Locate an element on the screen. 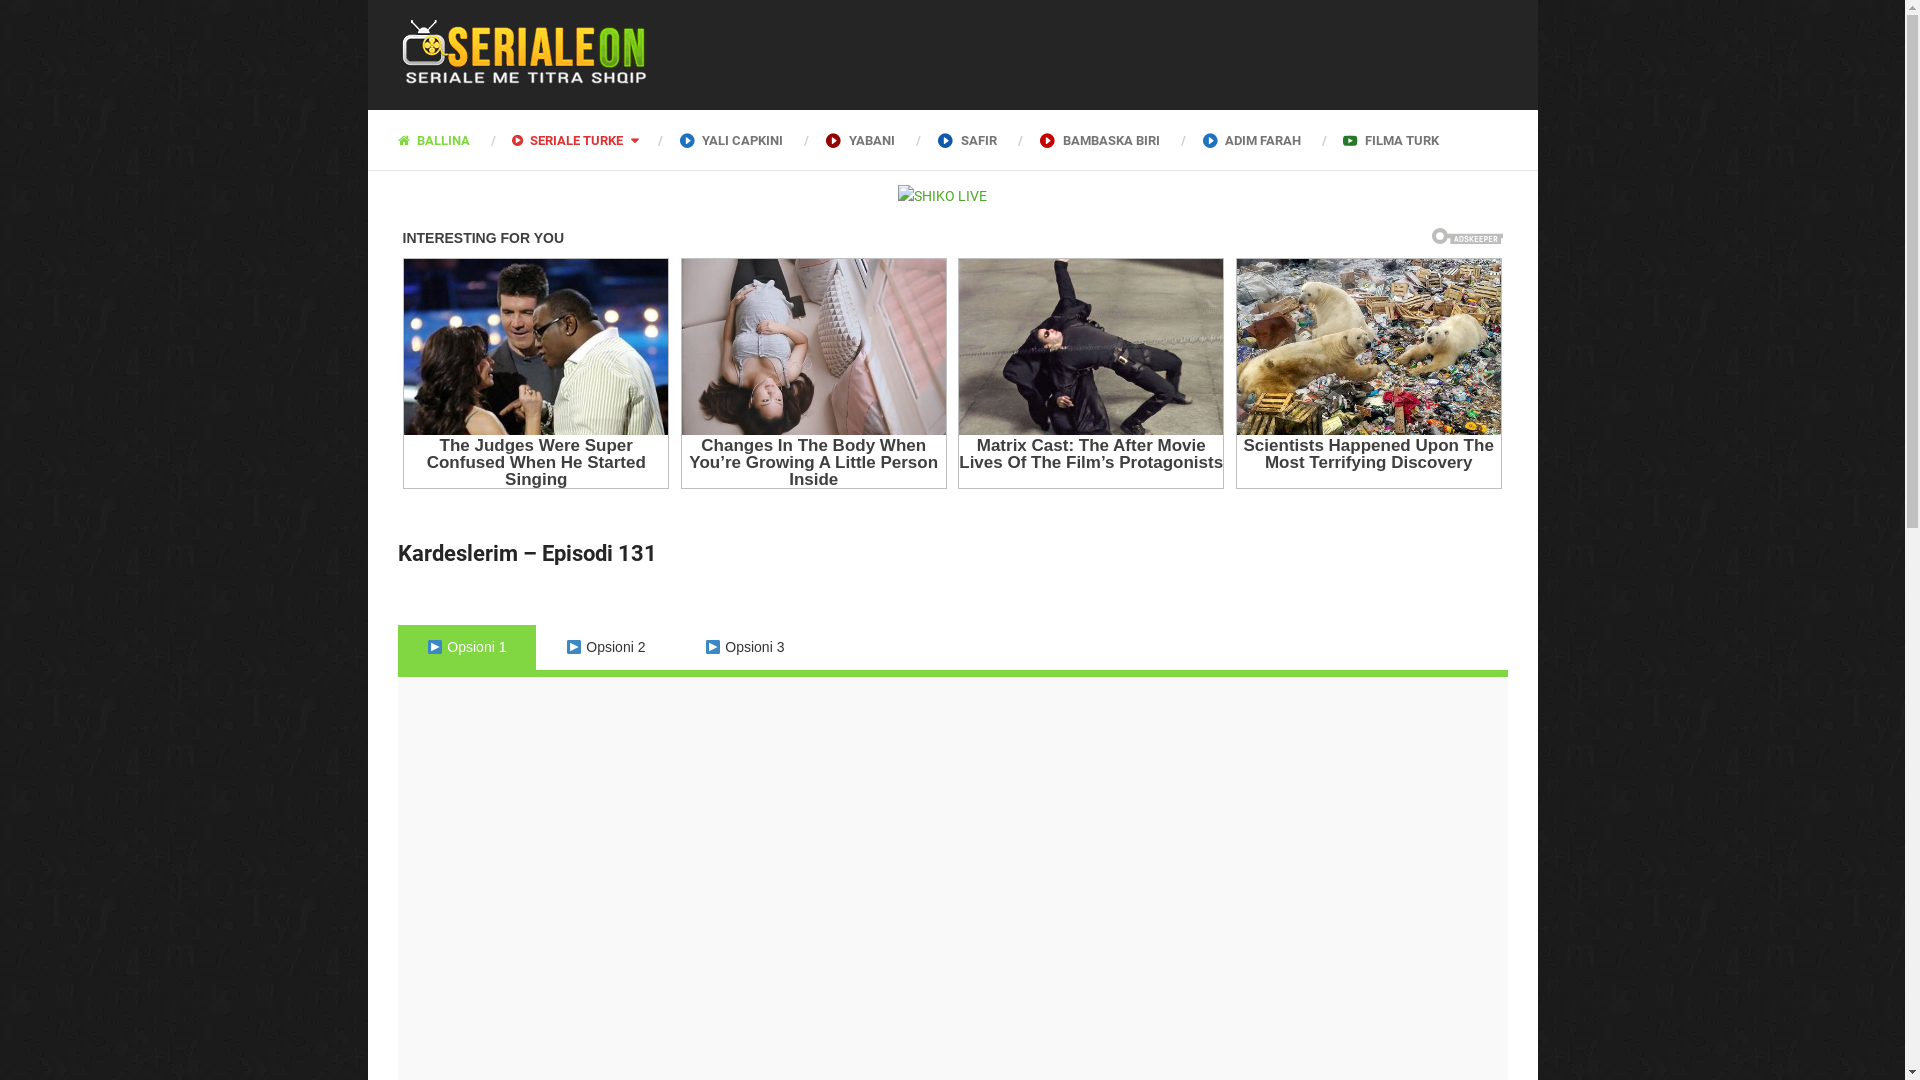 This screenshot has height=1080, width=1920. BALLINA is located at coordinates (444, 140).